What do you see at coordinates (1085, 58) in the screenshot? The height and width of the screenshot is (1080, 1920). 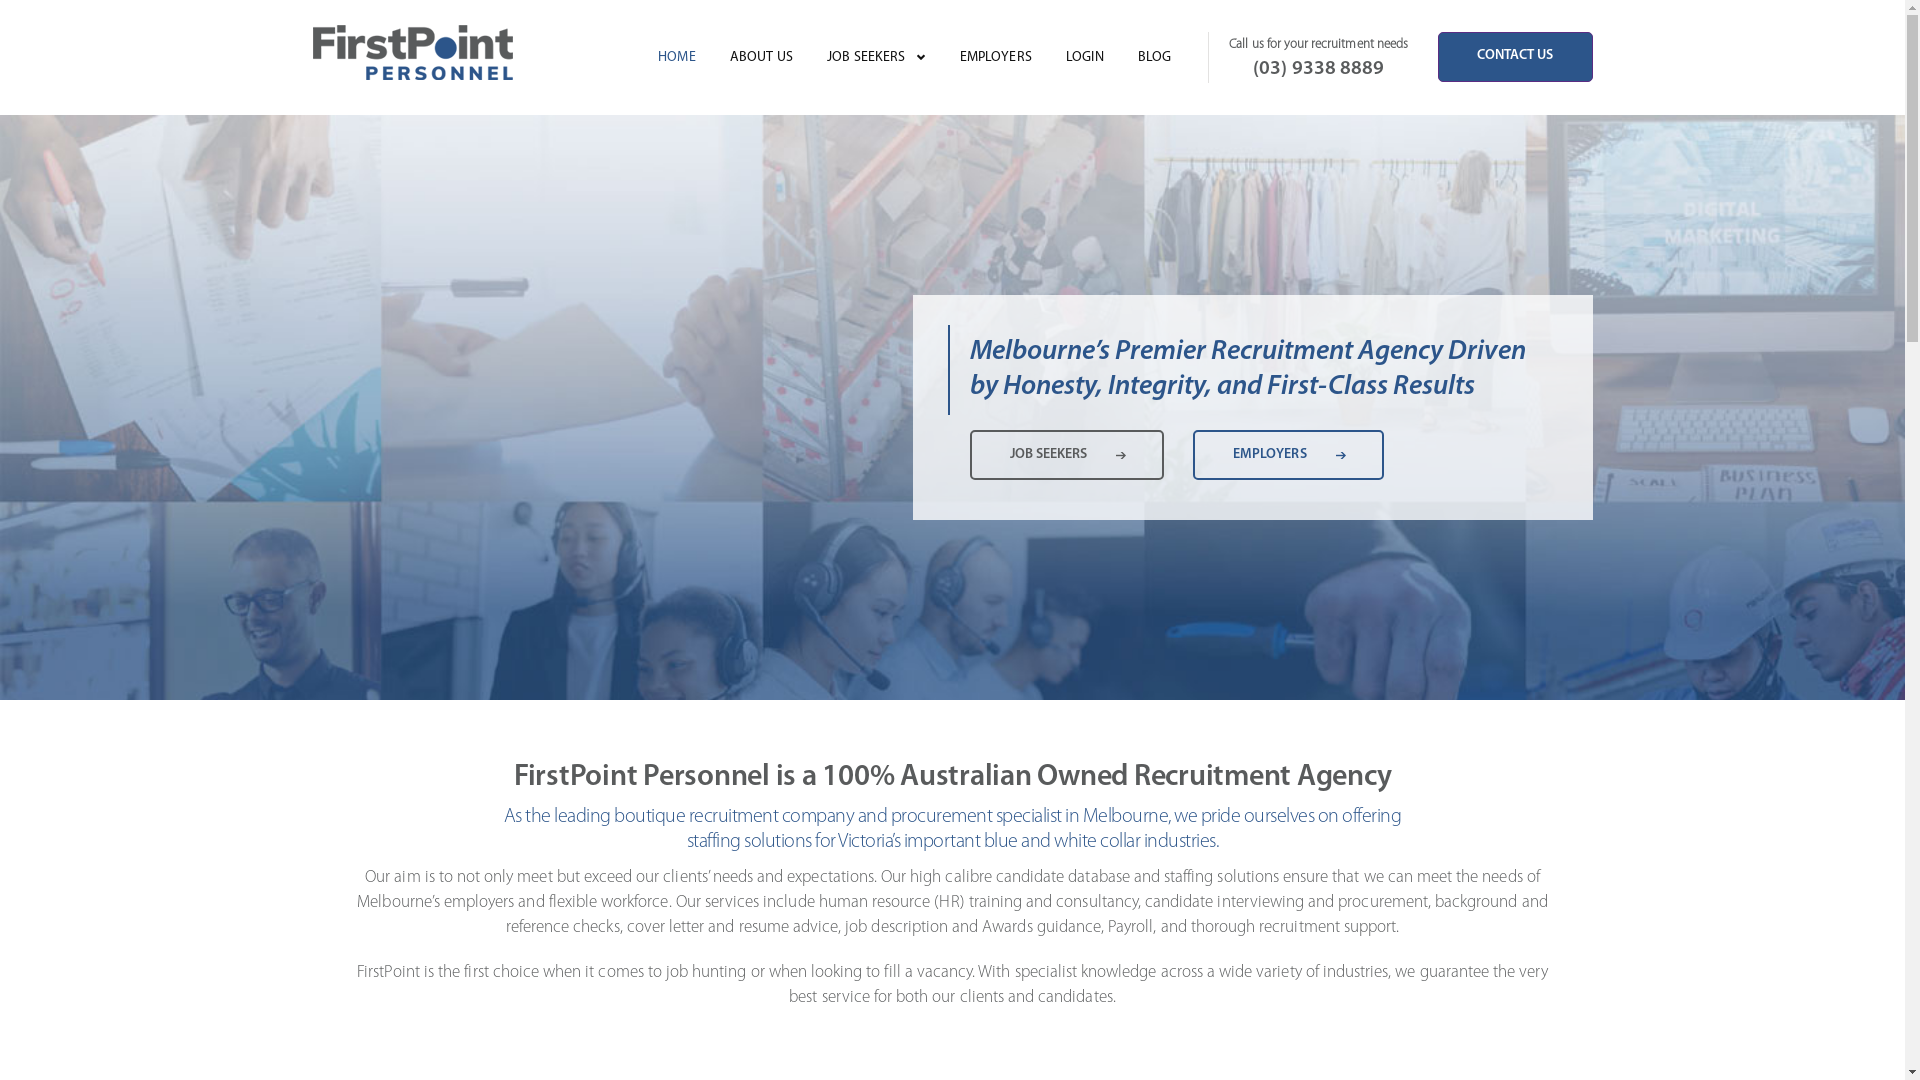 I see `LOGIN` at bounding box center [1085, 58].